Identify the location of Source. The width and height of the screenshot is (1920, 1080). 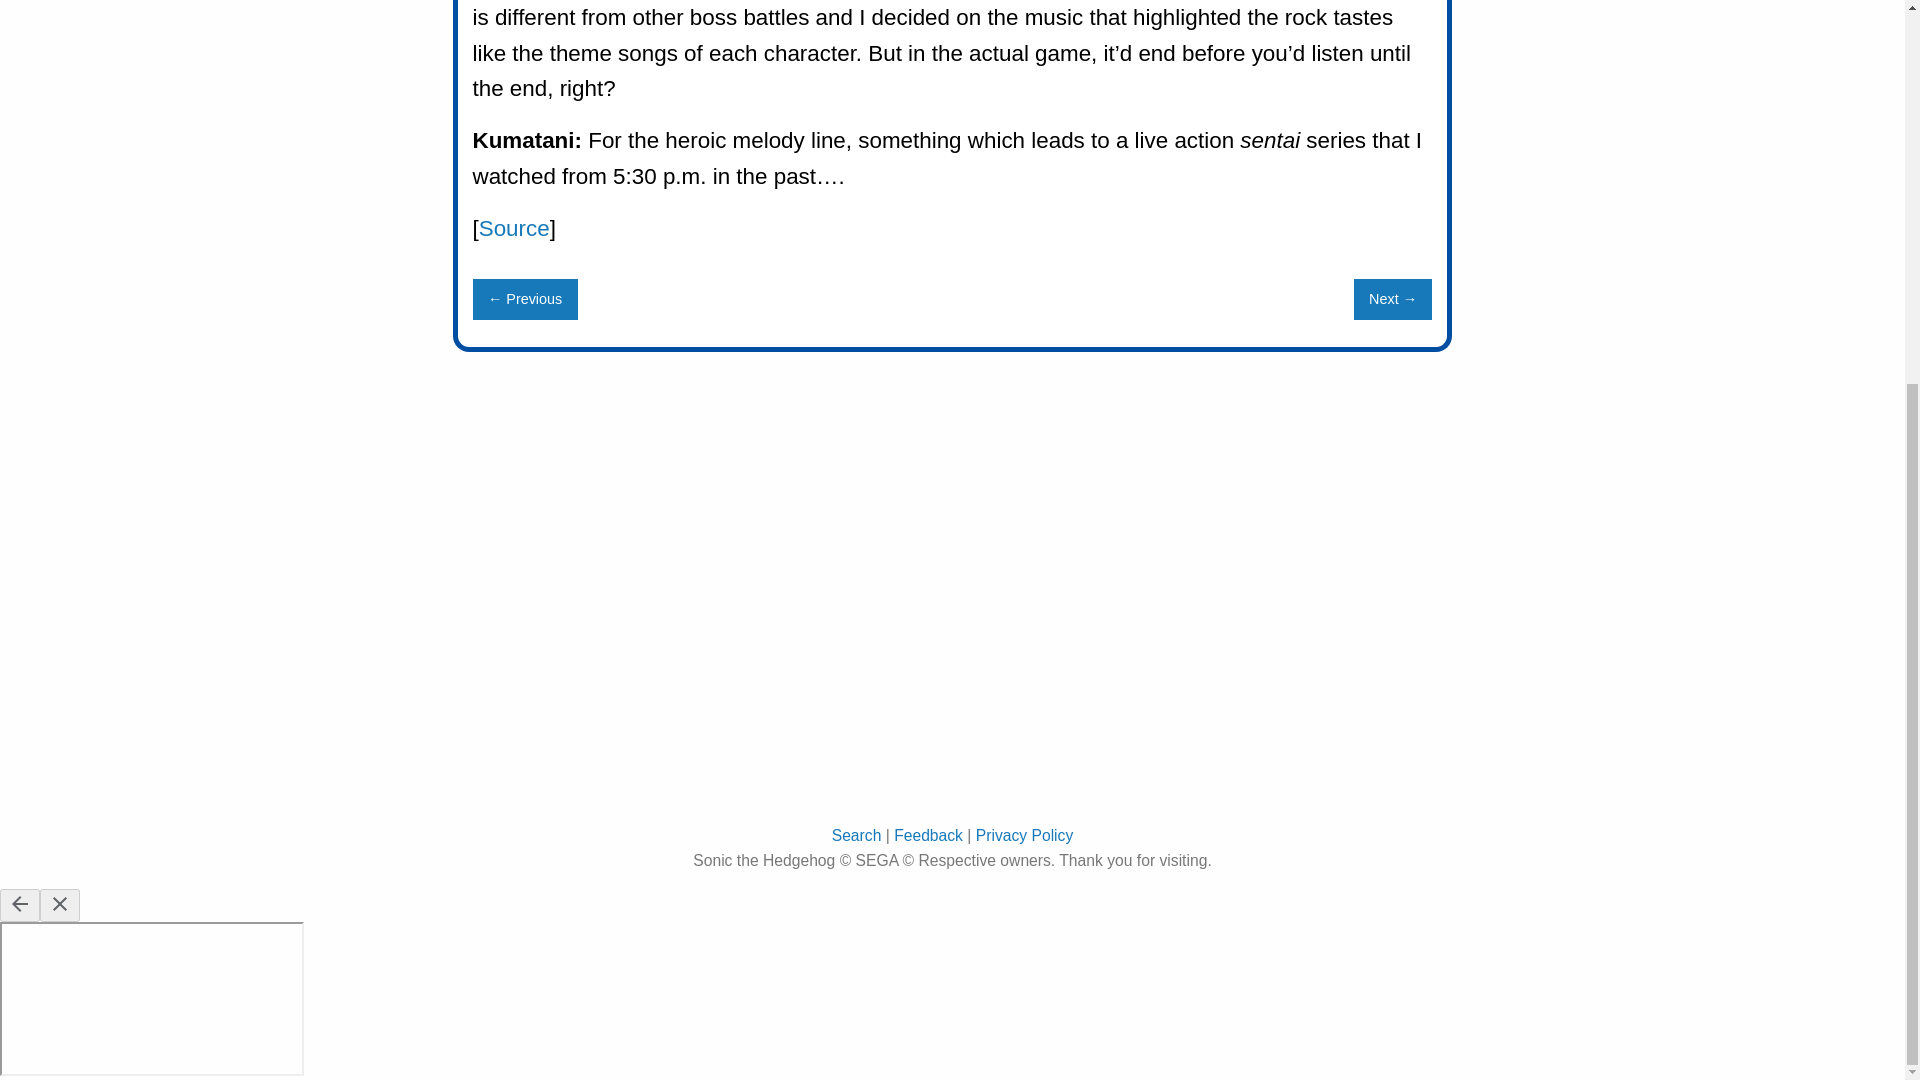
(514, 228).